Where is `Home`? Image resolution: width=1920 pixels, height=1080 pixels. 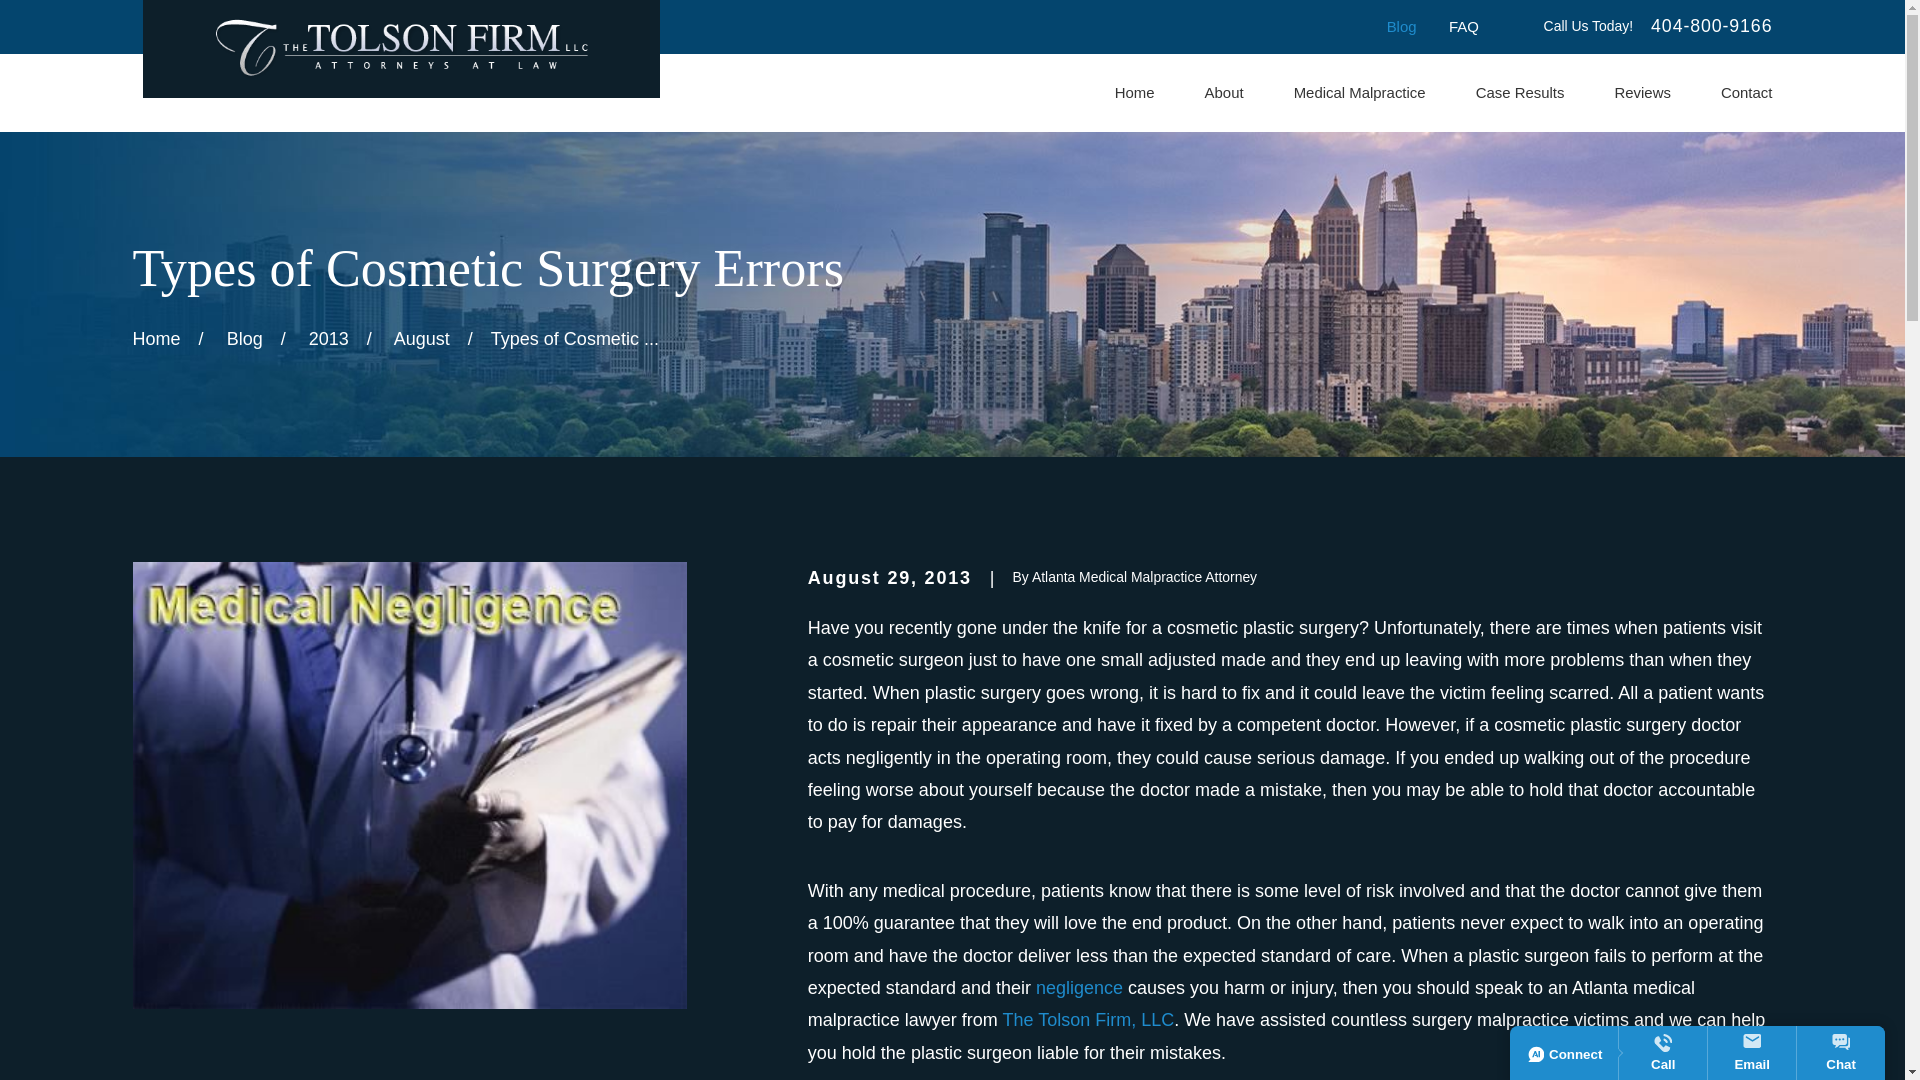 Home is located at coordinates (1135, 93).